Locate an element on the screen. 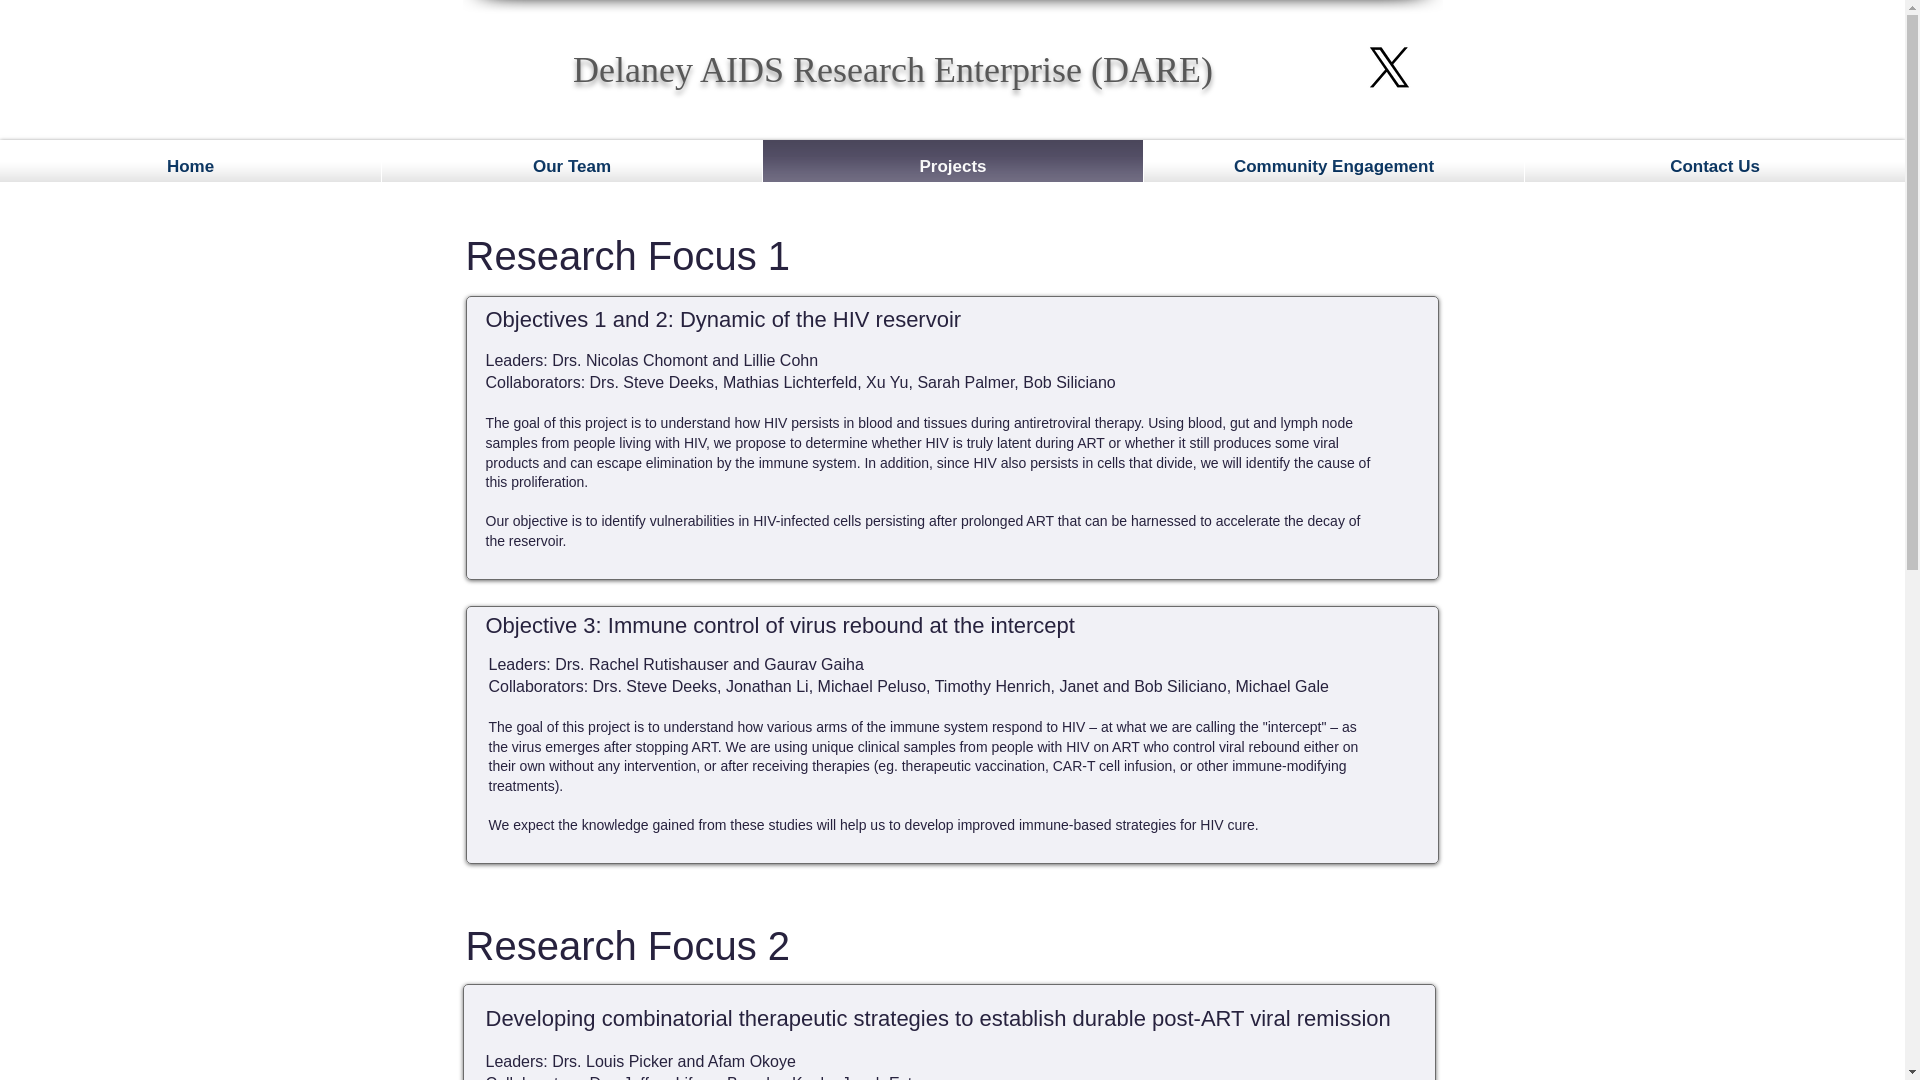 The height and width of the screenshot is (1080, 1920). Projects is located at coordinates (952, 166).